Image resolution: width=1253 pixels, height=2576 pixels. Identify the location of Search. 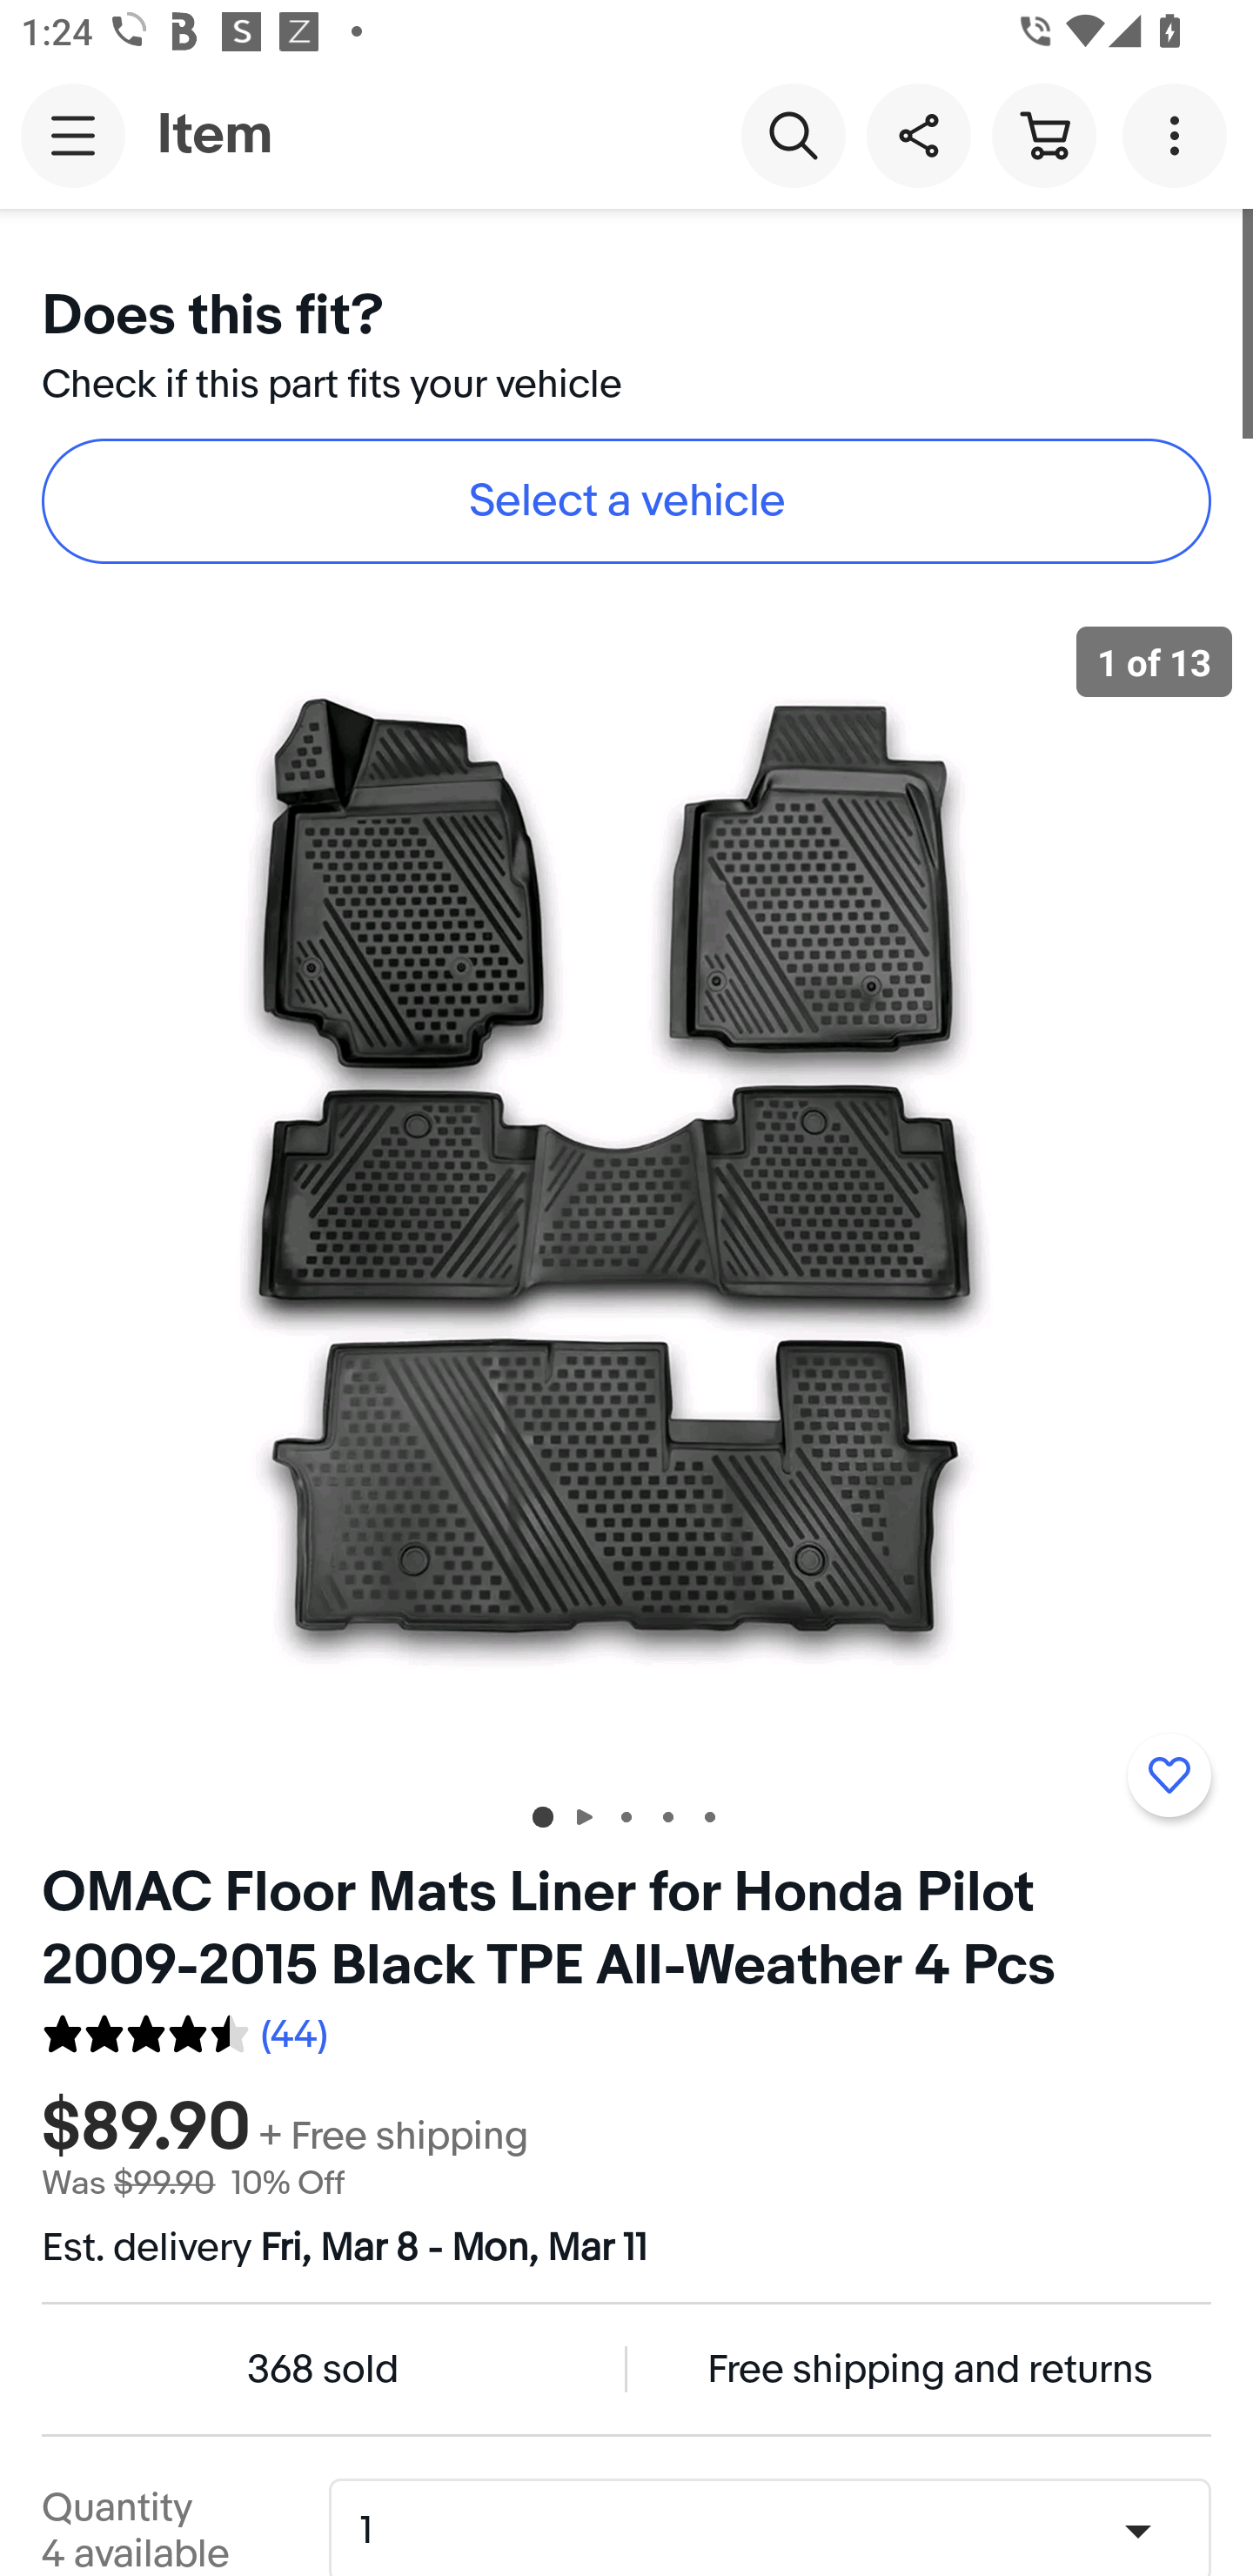
(793, 134).